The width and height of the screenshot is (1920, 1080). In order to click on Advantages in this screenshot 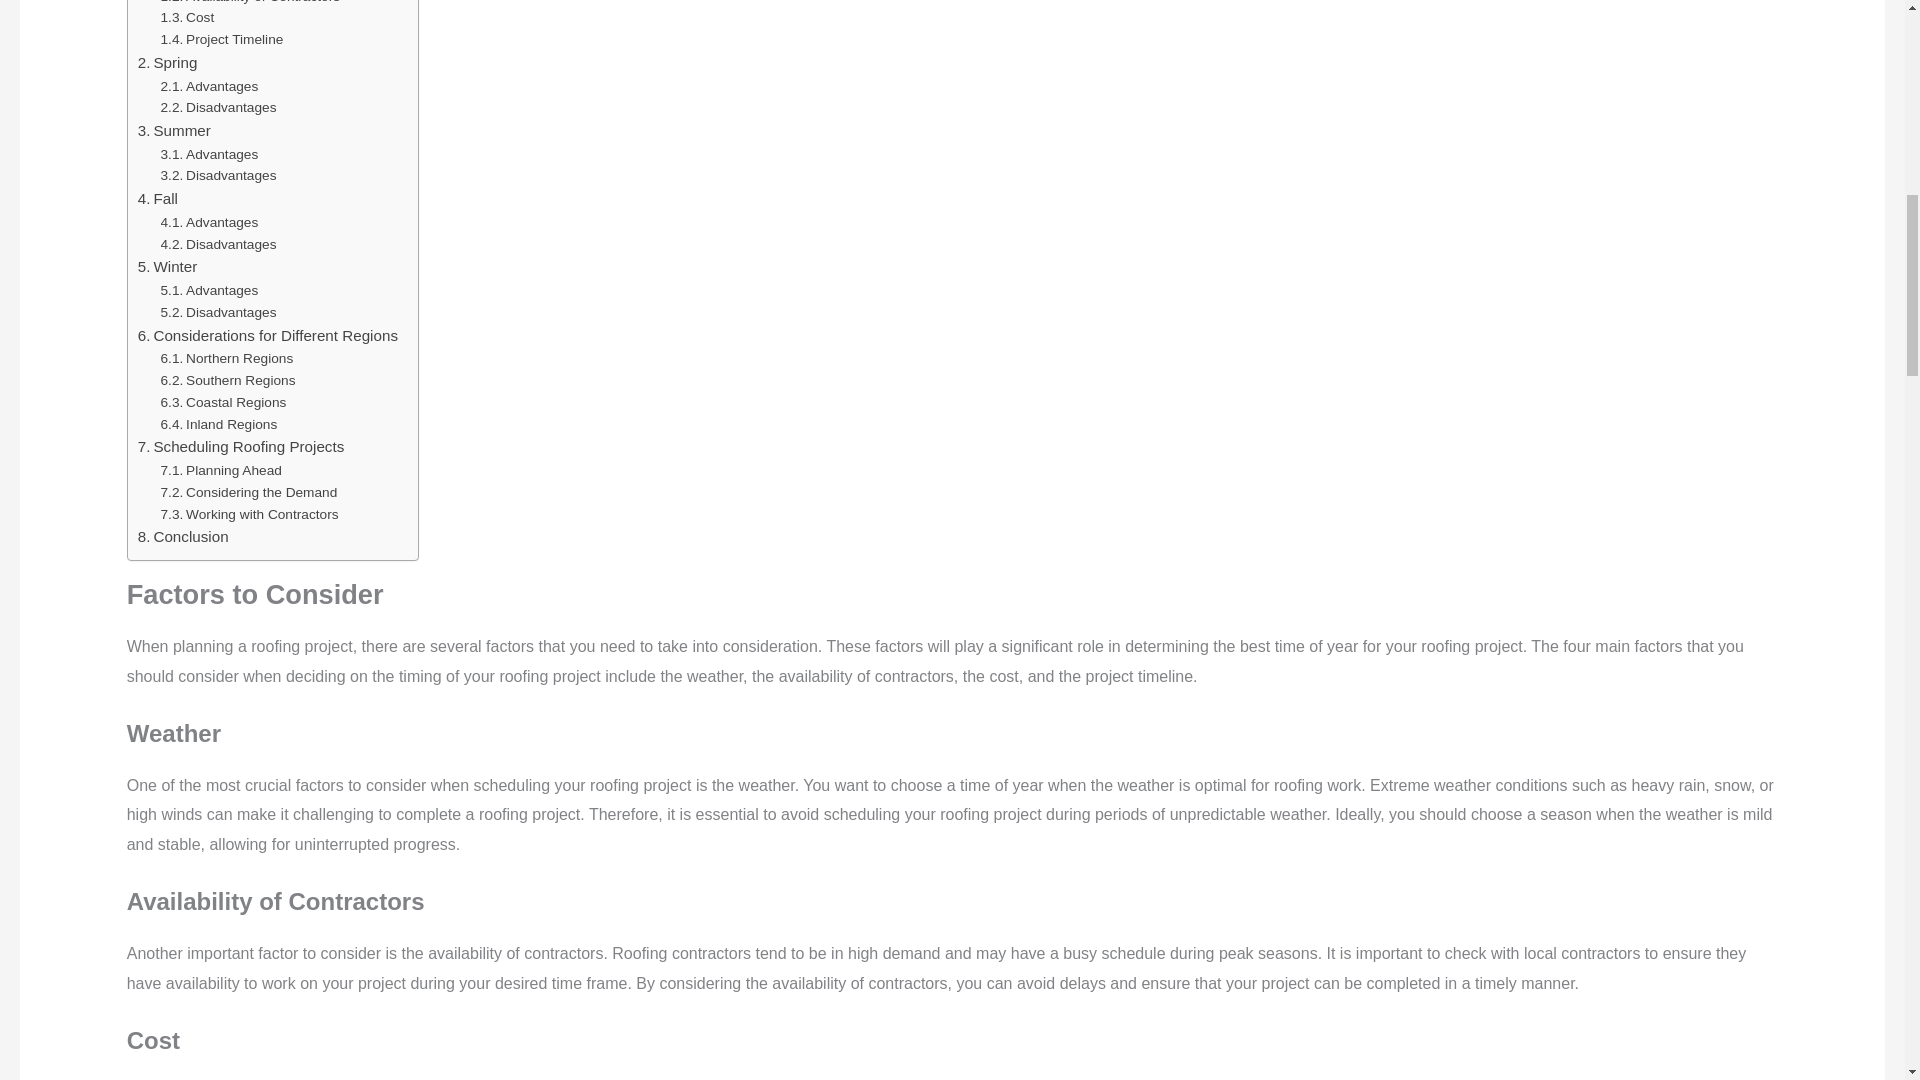, I will do `click(210, 86)`.